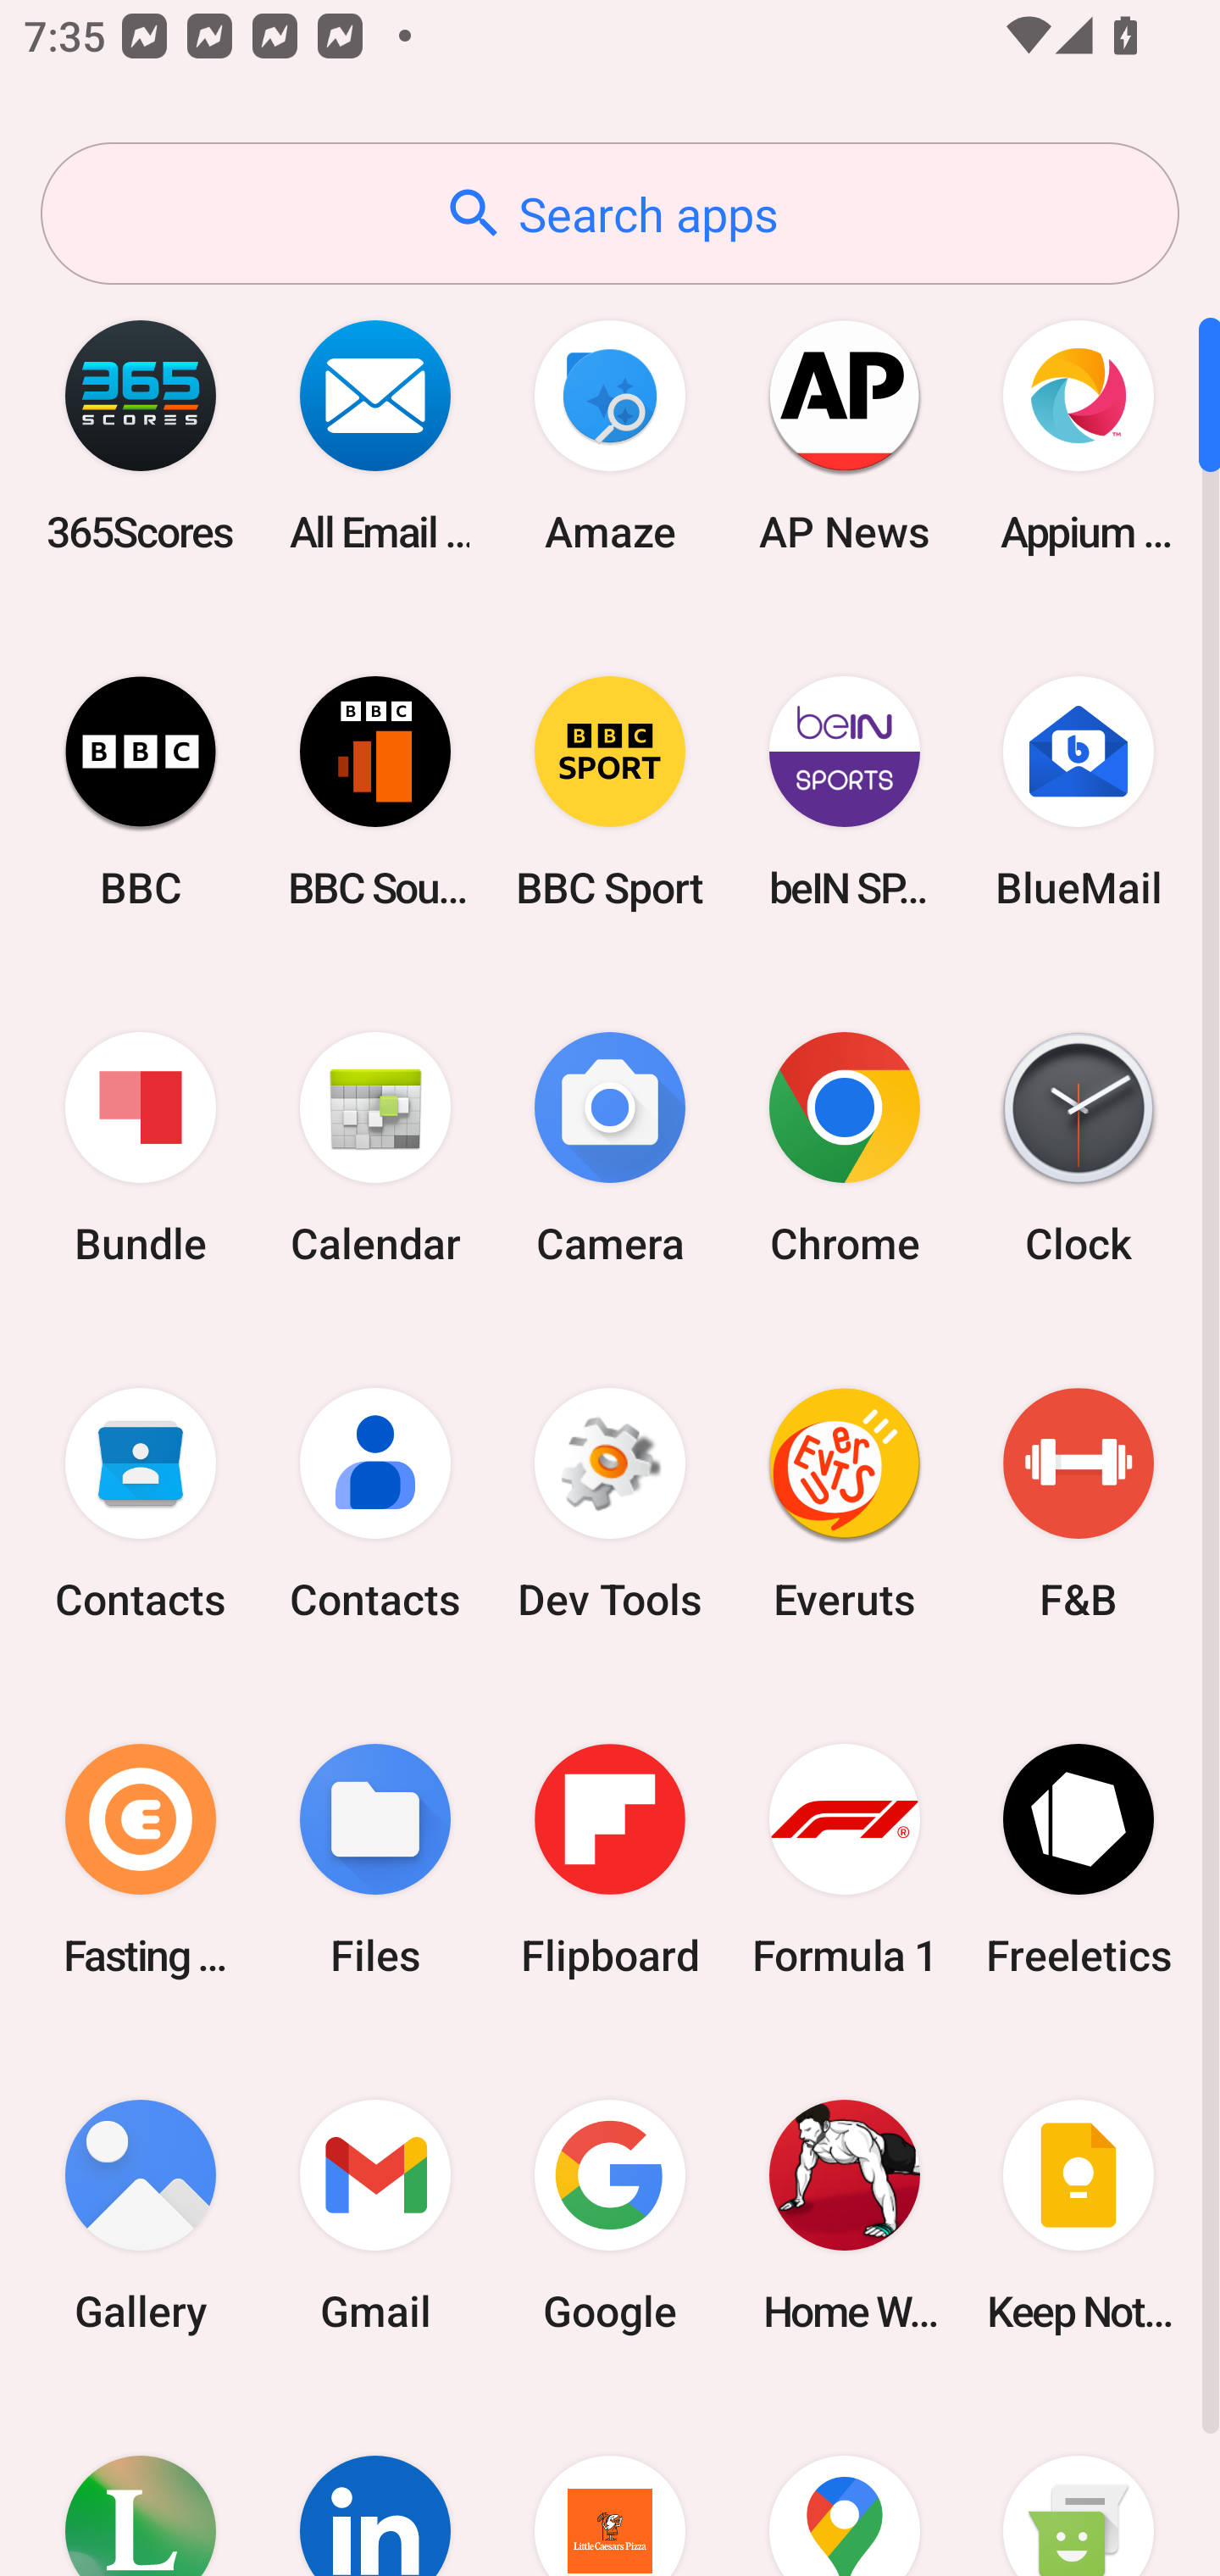 The image size is (1220, 2576). I want to click on BlueMail, so click(1079, 791).